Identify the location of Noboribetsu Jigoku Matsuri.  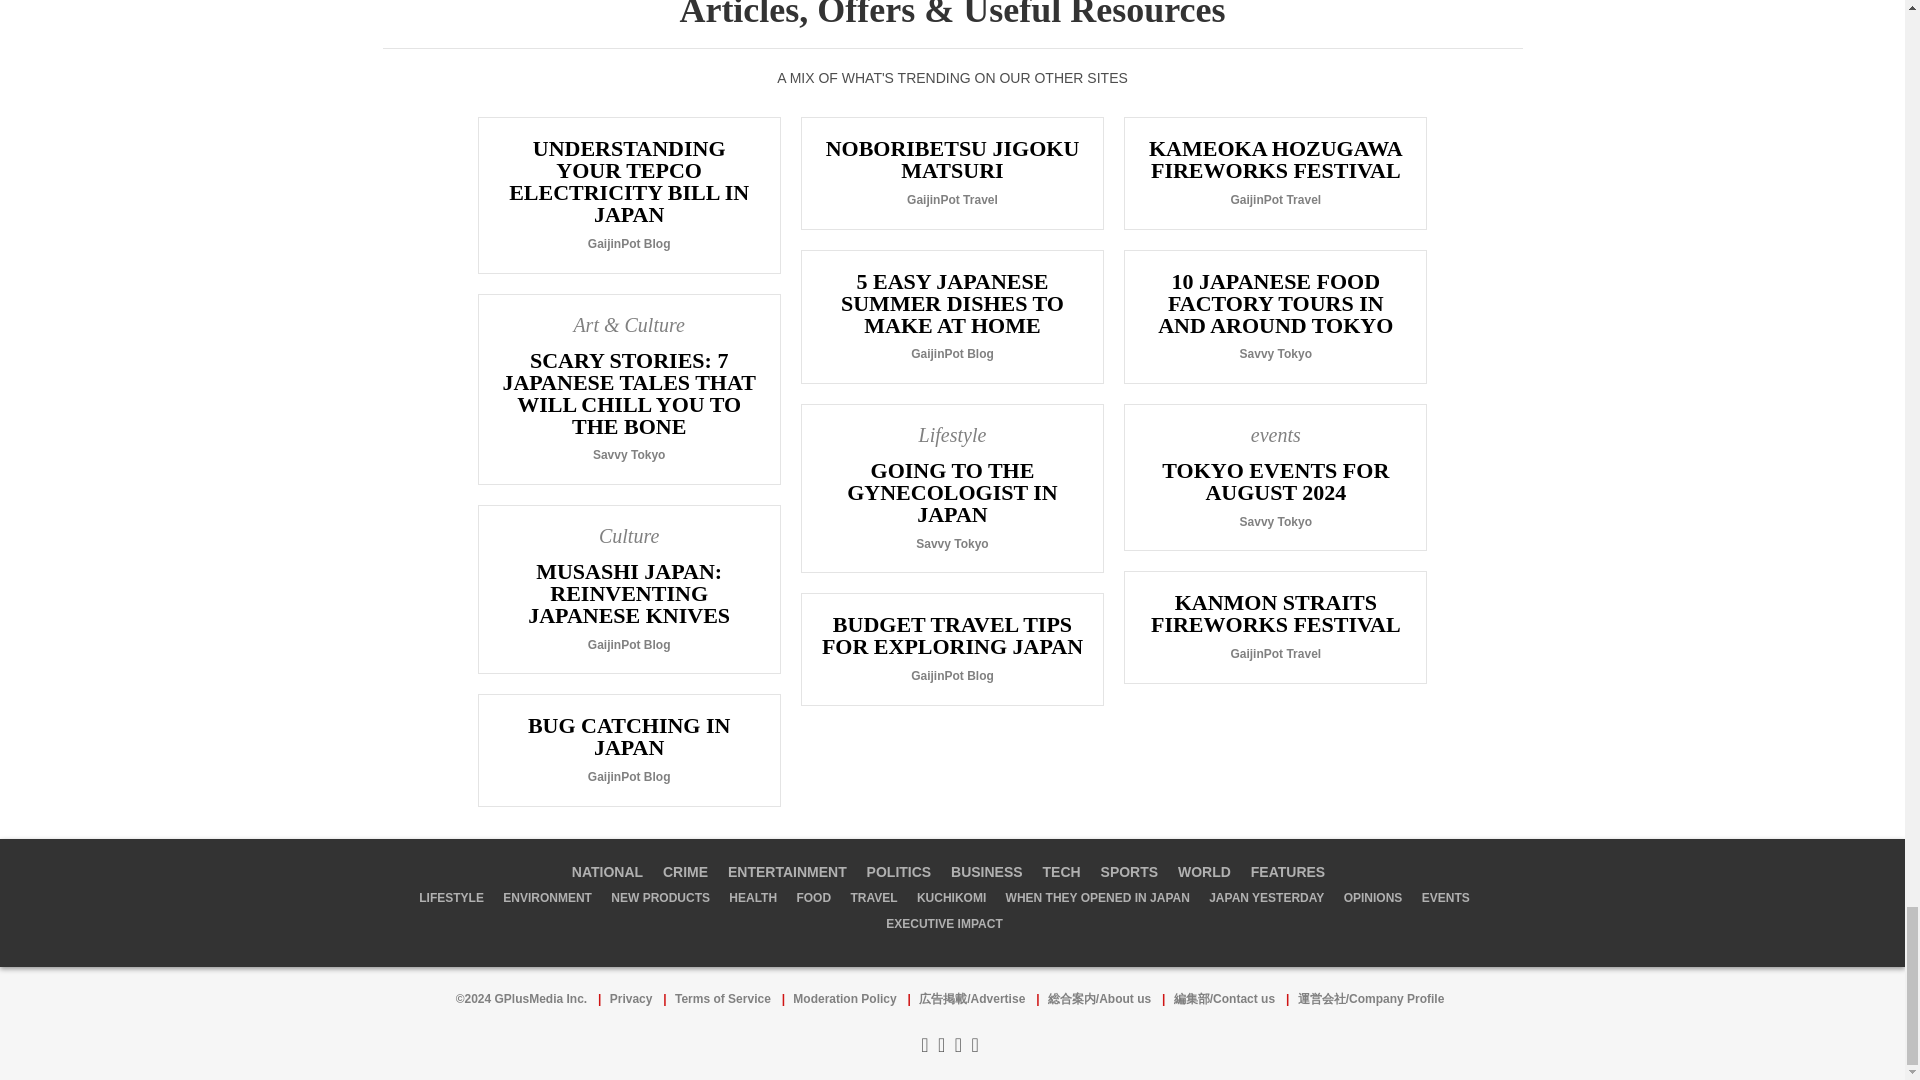
(952, 172).